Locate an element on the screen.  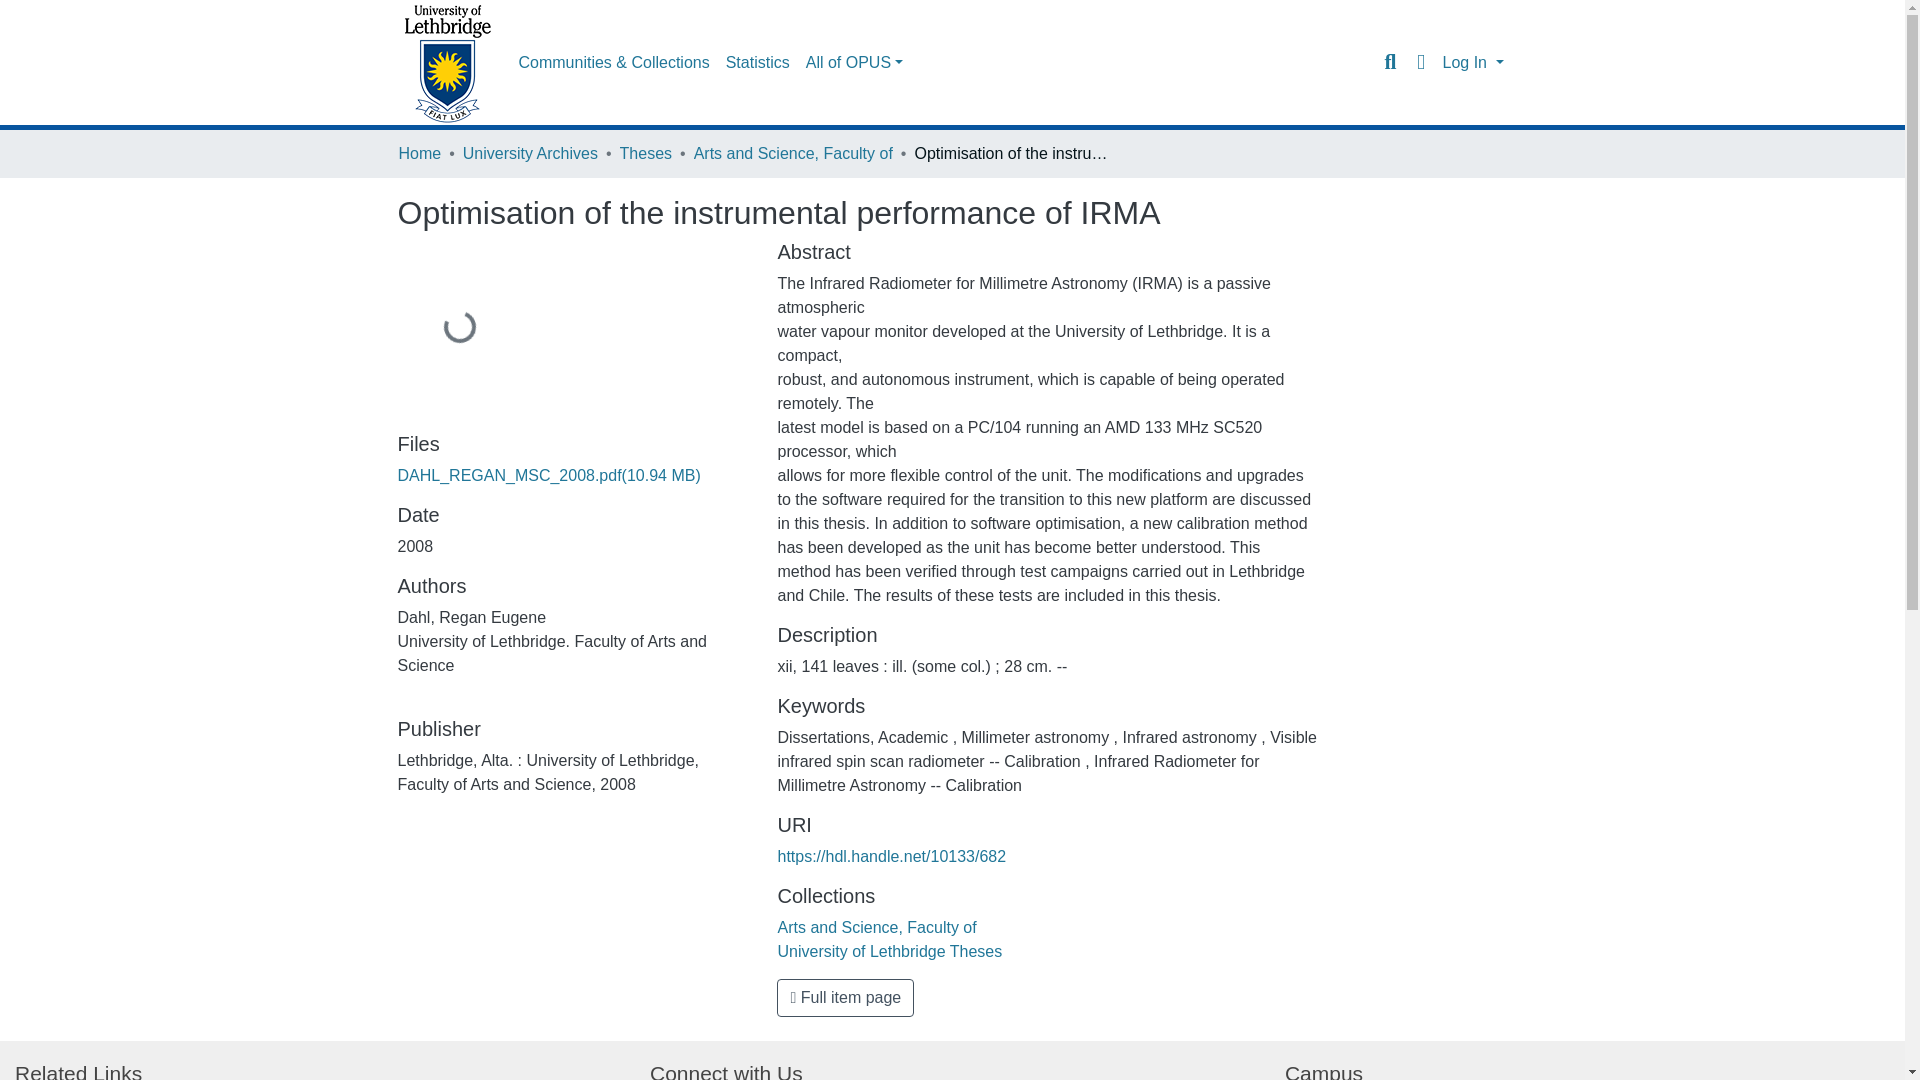
Arts and Science, Faculty of is located at coordinates (792, 154).